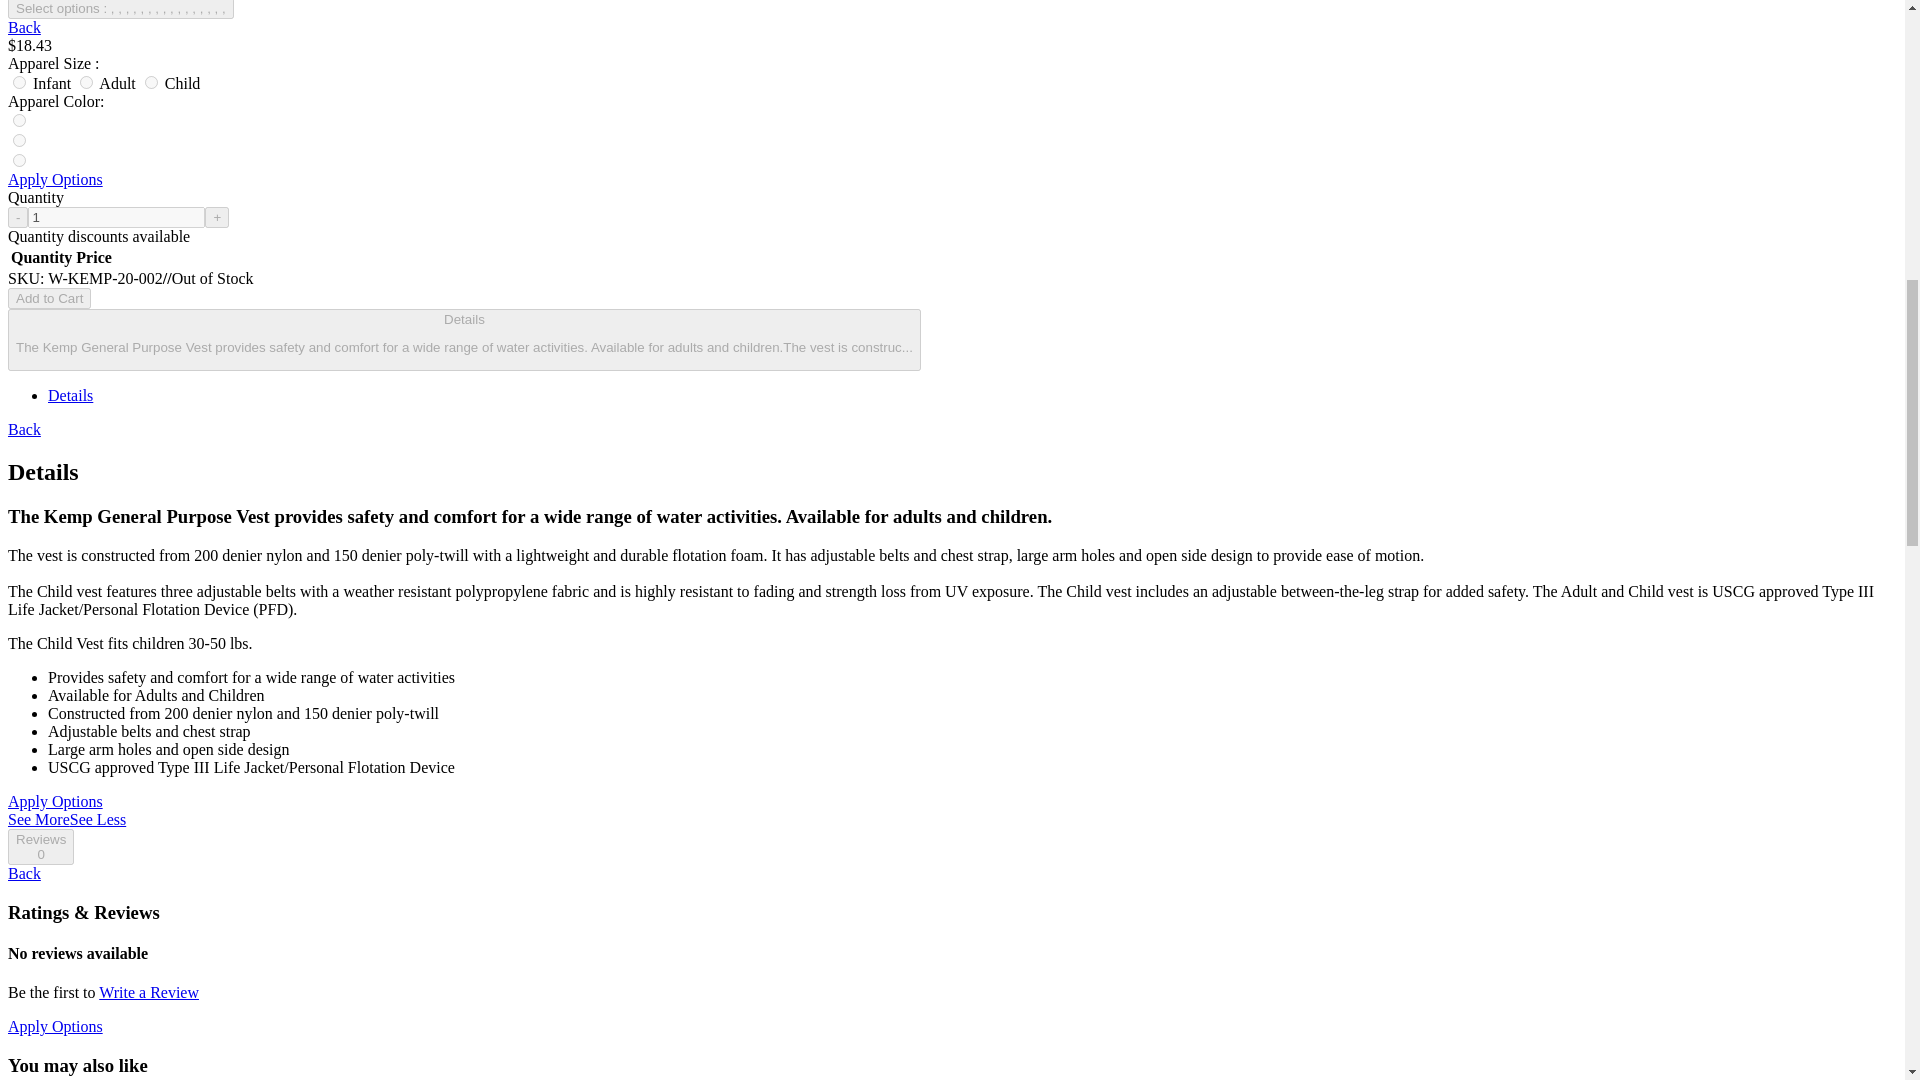  What do you see at coordinates (116, 217) in the screenshot?
I see `1` at bounding box center [116, 217].